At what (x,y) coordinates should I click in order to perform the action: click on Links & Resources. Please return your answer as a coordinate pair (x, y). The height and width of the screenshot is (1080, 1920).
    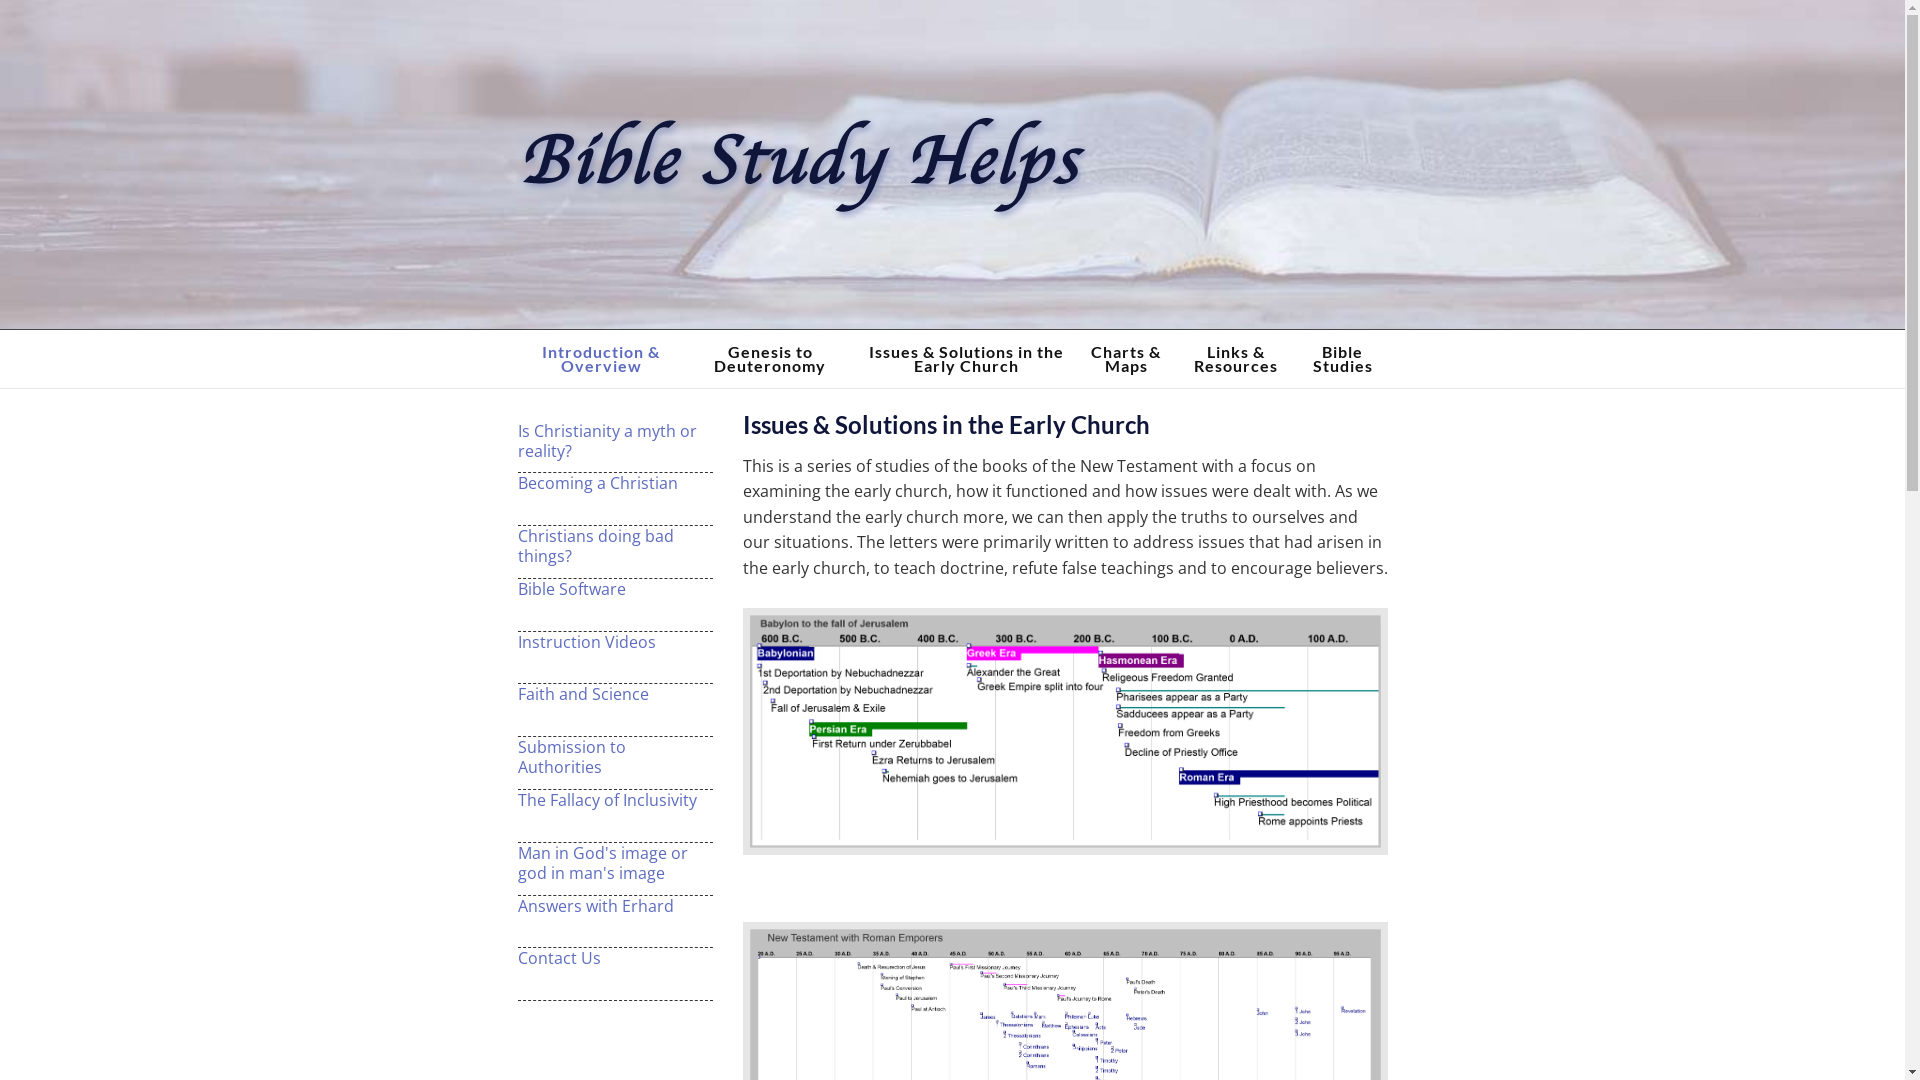
    Looking at the image, I should click on (1236, 359).